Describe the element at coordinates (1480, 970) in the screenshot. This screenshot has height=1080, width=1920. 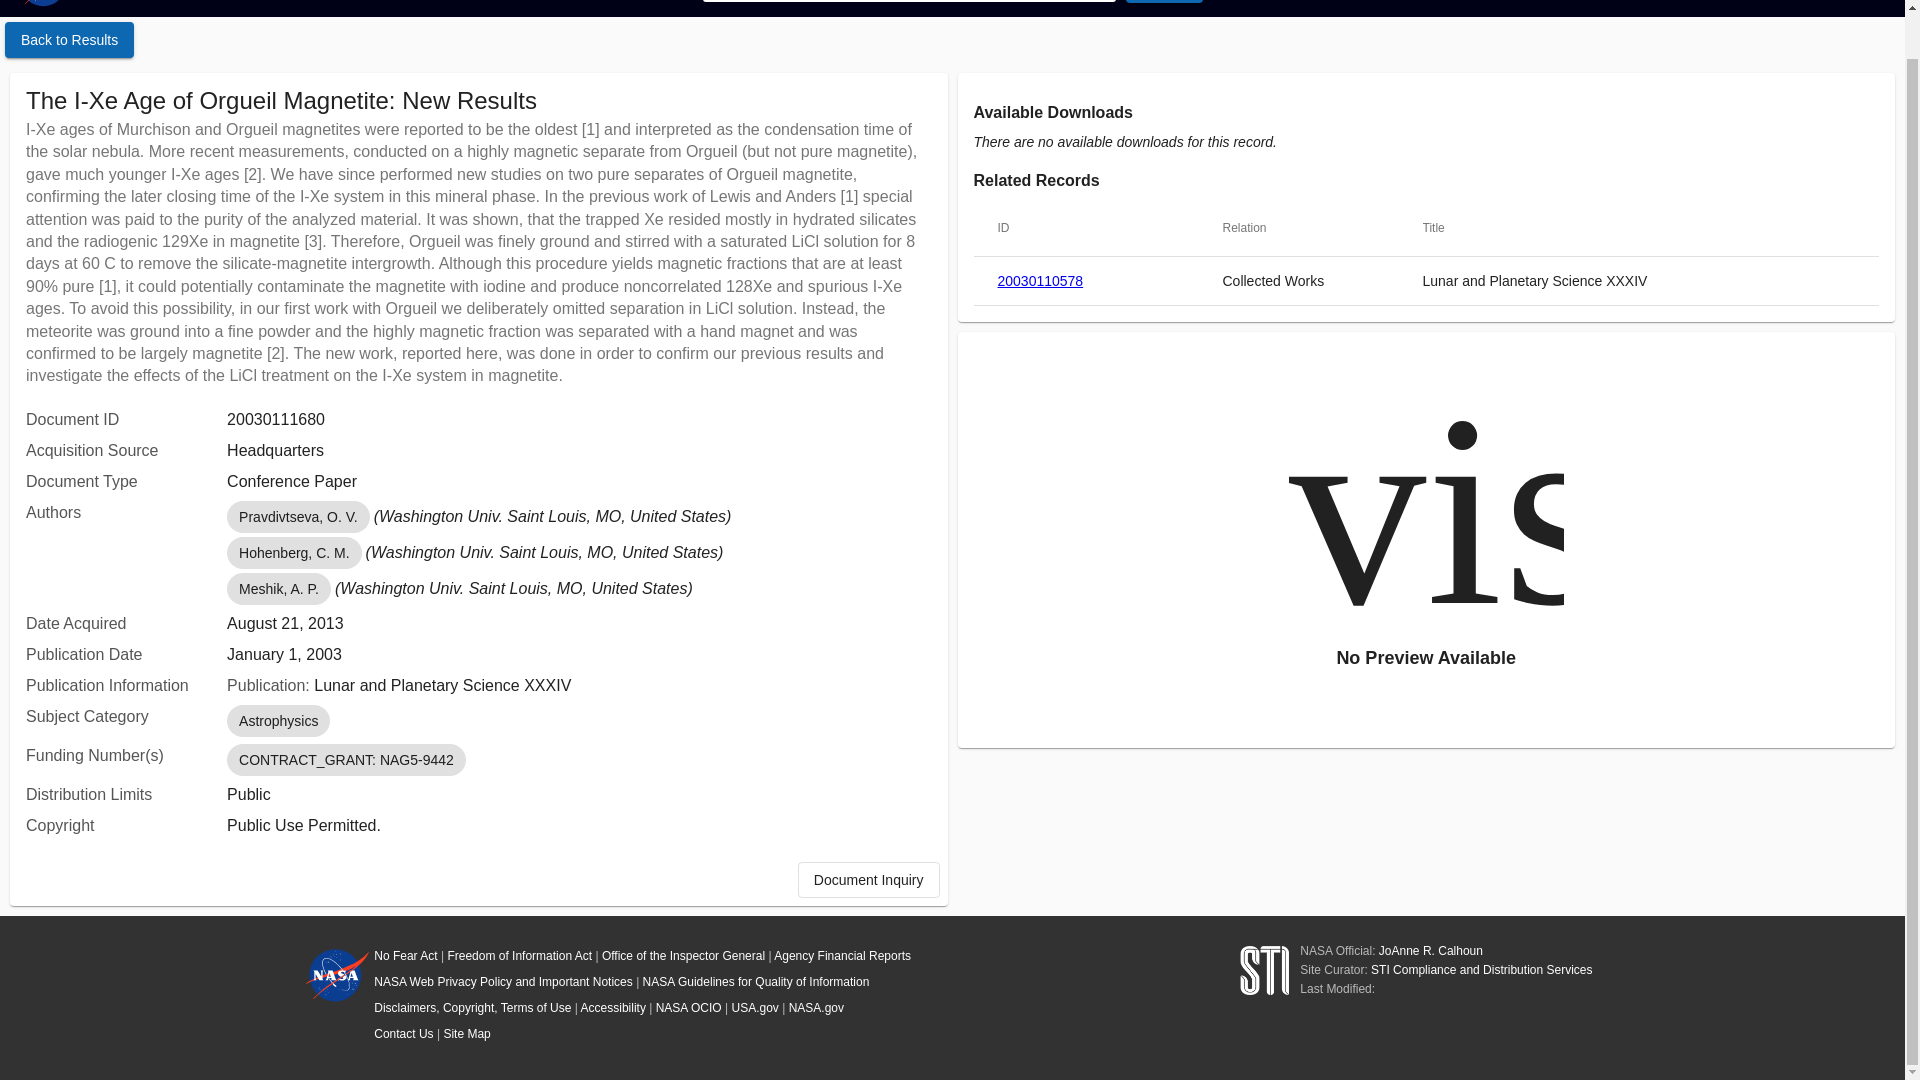
I see `STI Compliance and Distribution Services` at that location.